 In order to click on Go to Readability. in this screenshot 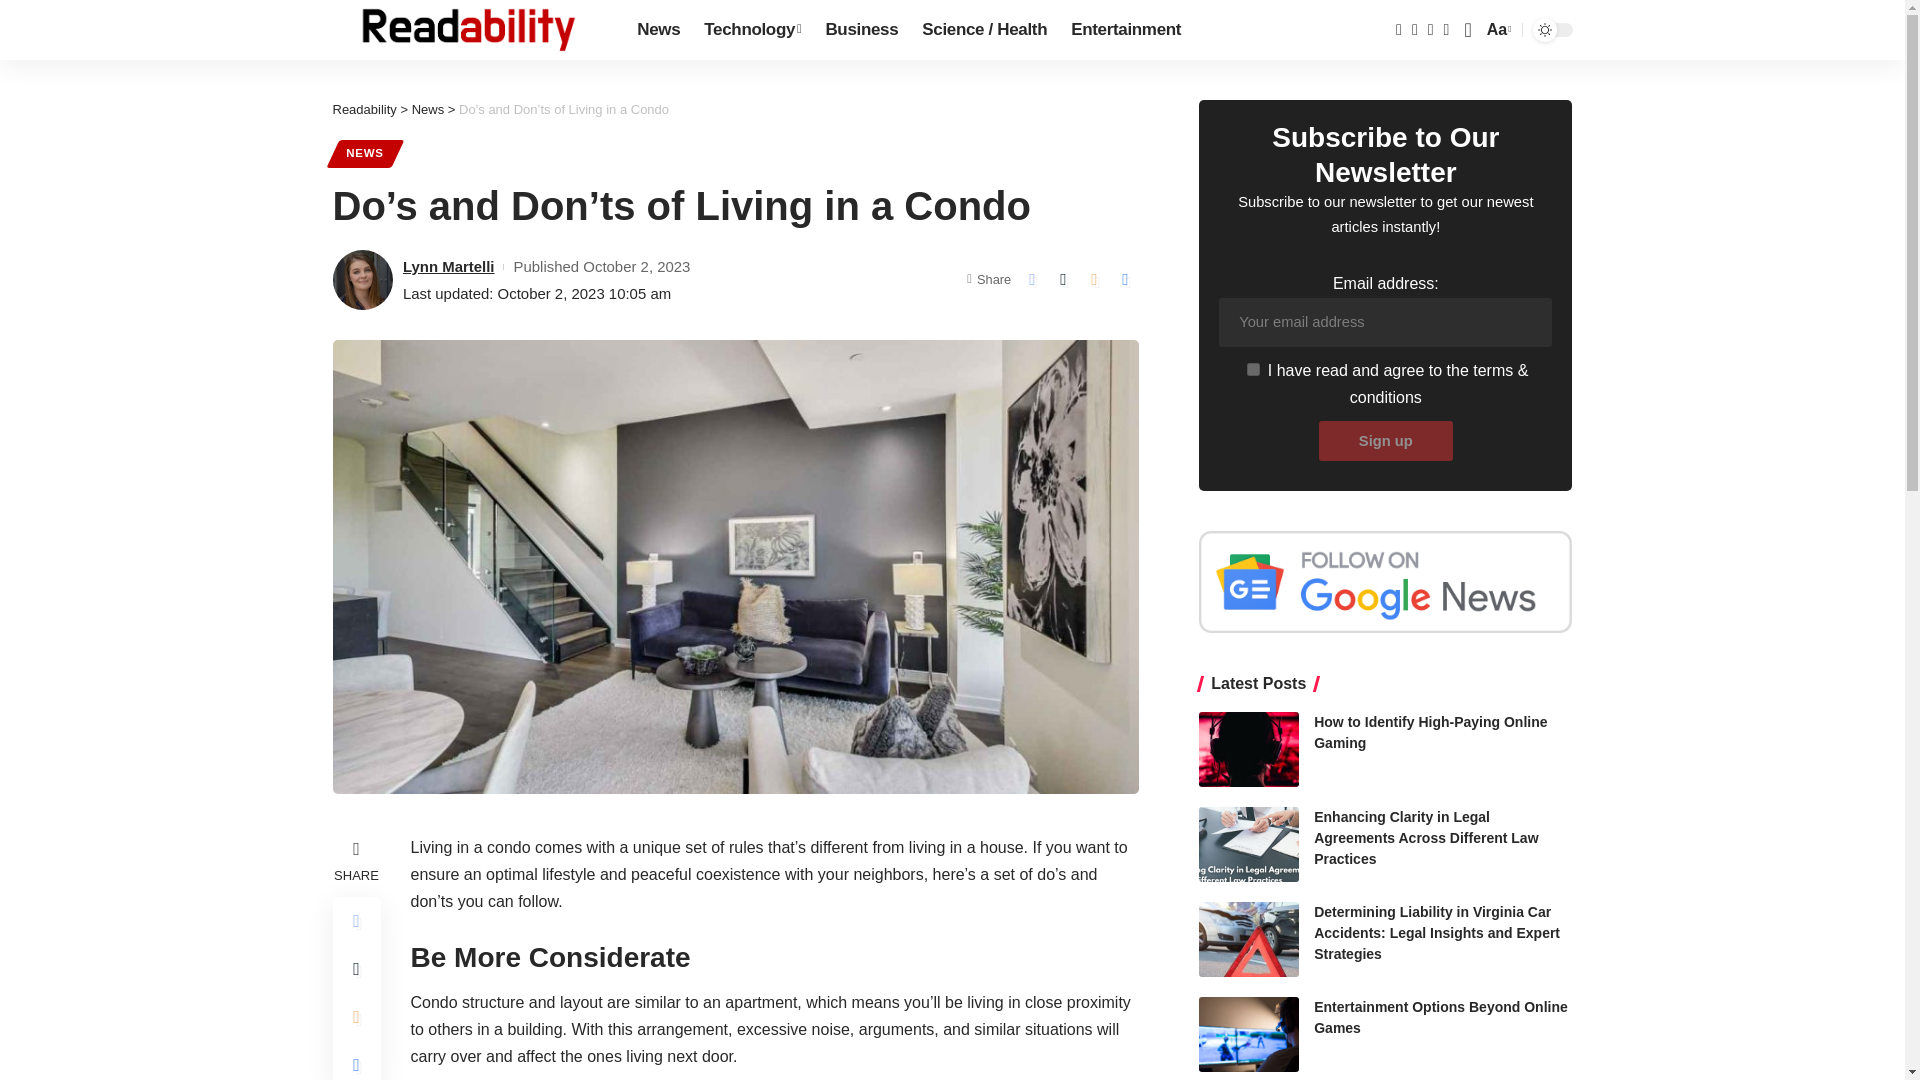, I will do `click(1497, 30)`.